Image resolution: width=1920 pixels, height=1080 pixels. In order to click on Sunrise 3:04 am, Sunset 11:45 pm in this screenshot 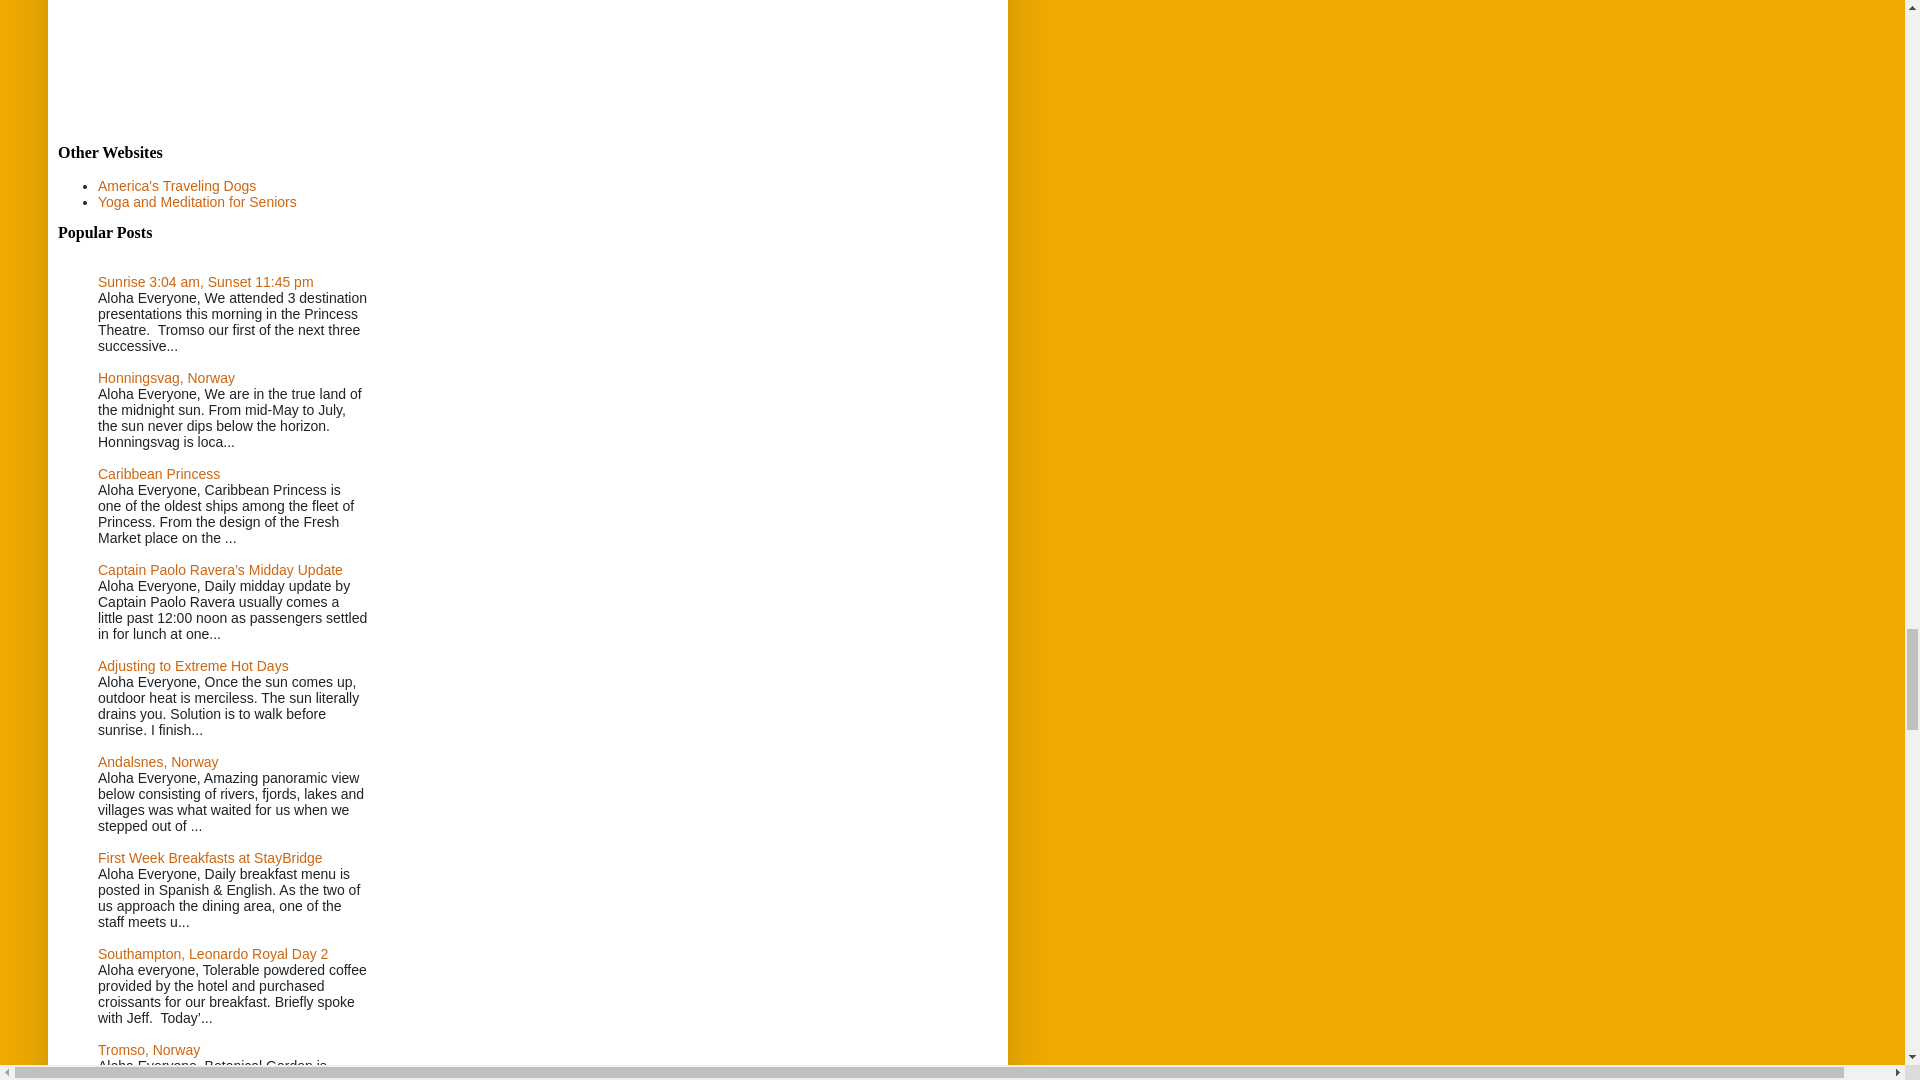, I will do `click(206, 282)`.